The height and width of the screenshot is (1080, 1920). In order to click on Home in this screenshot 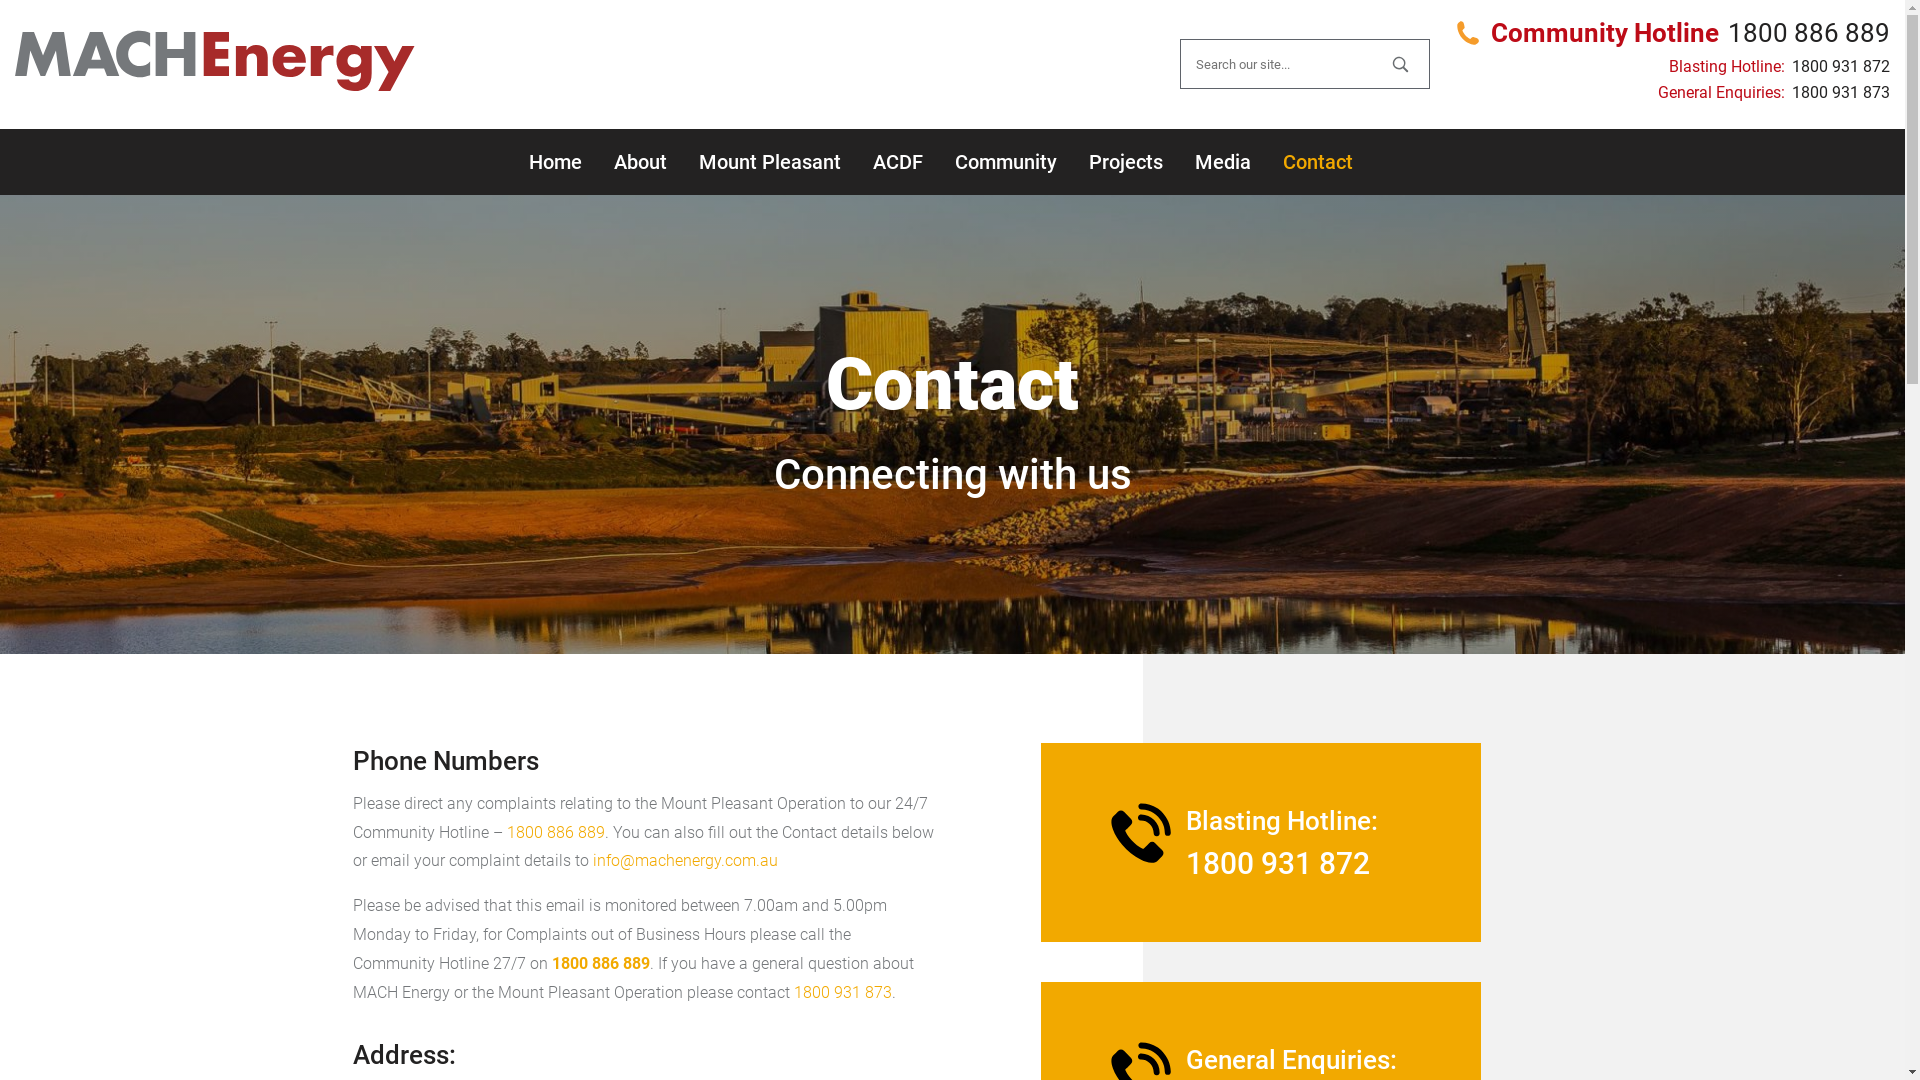, I will do `click(554, 162)`.